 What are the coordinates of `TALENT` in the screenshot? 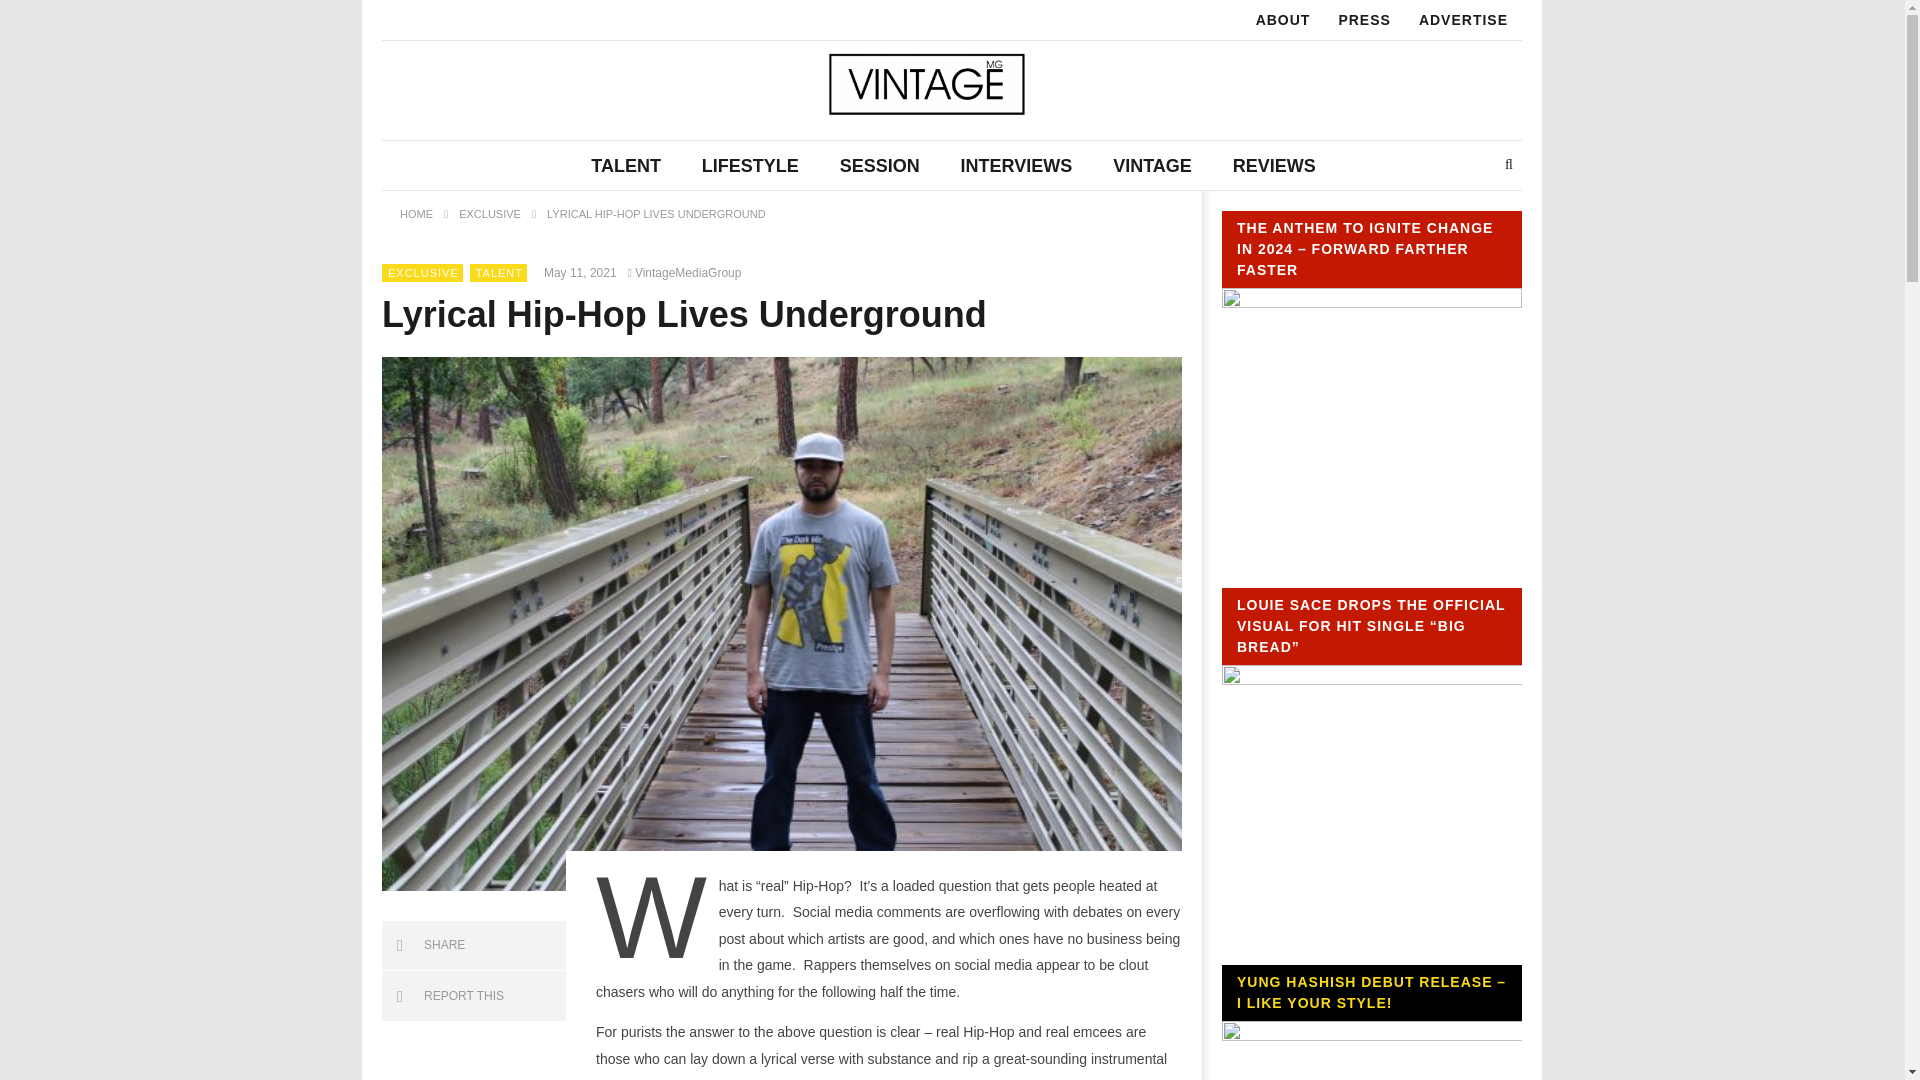 It's located at (499, 271).